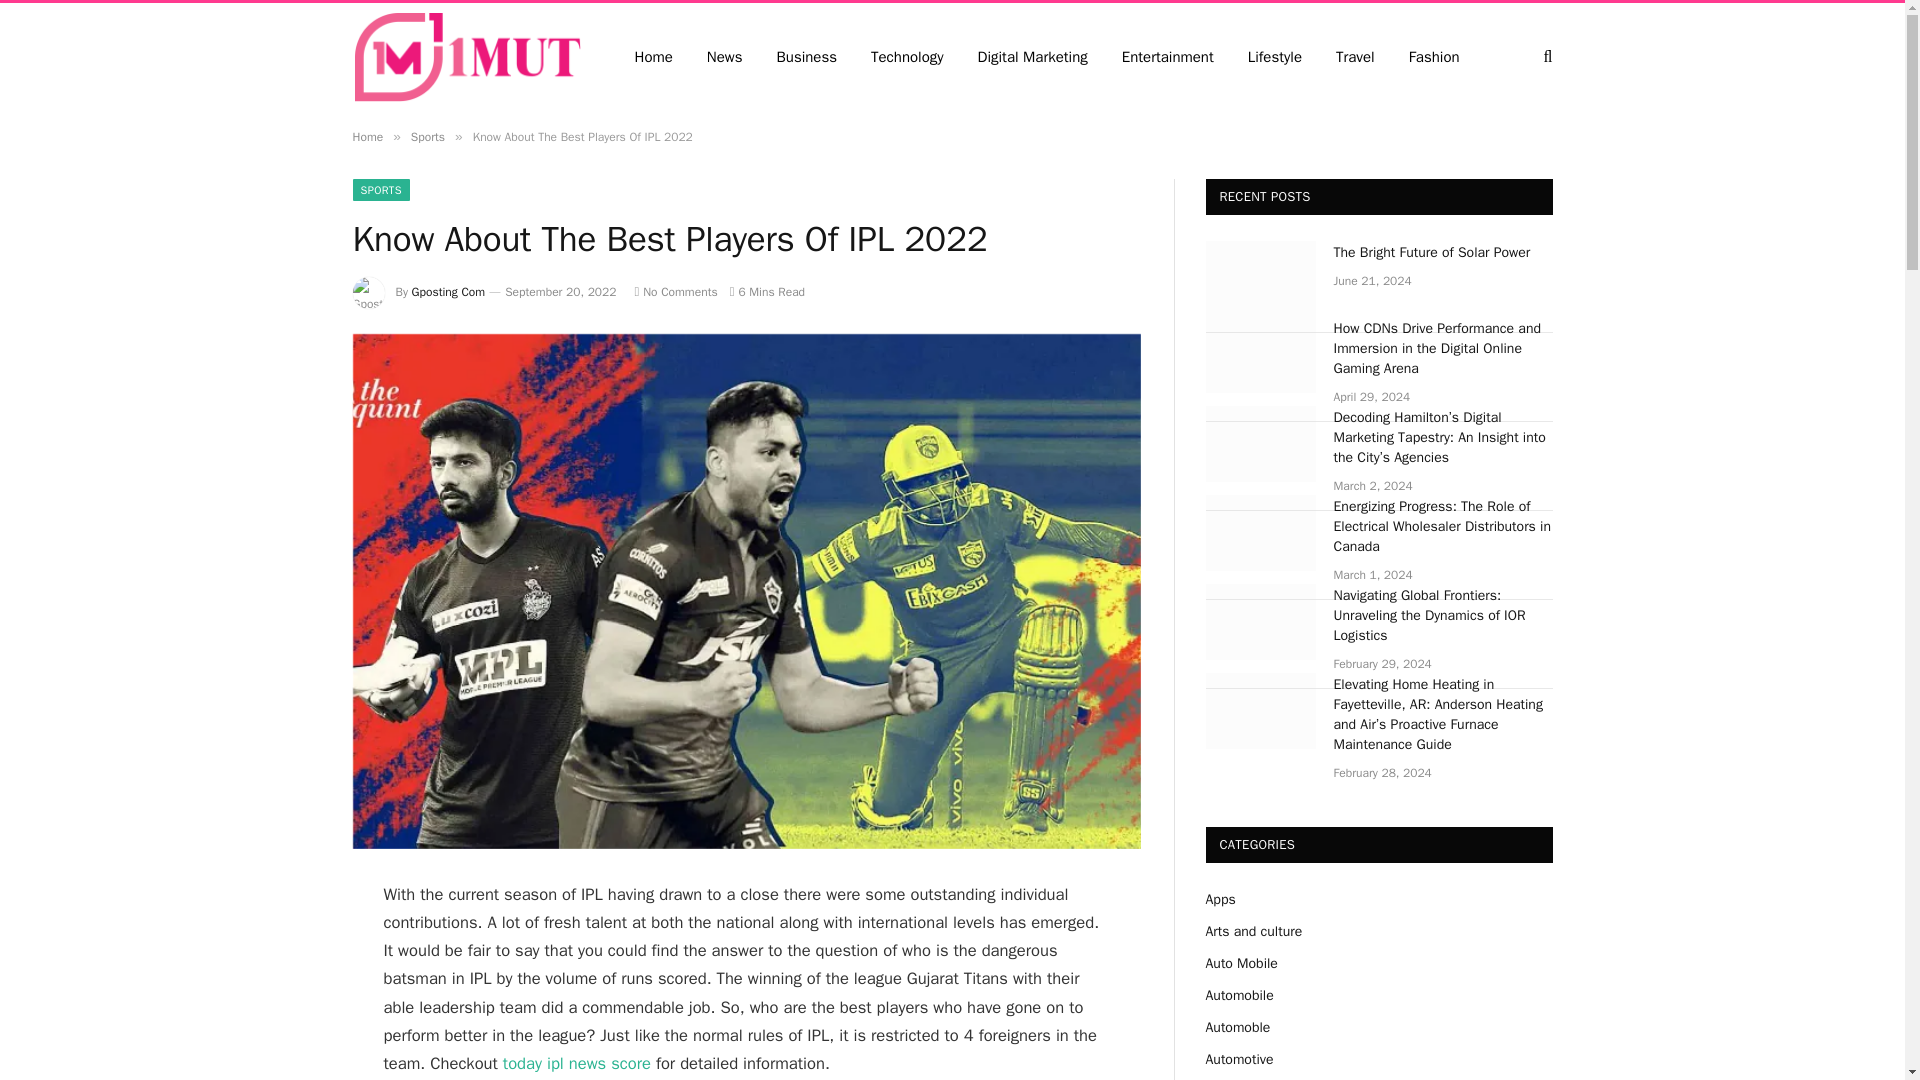 The image size is (1920, 1080). What do you see at coordinates (1444, 253) in the screenshot?
I see `The Bright Future of Solar Power` at bounding box center [1444, 253].